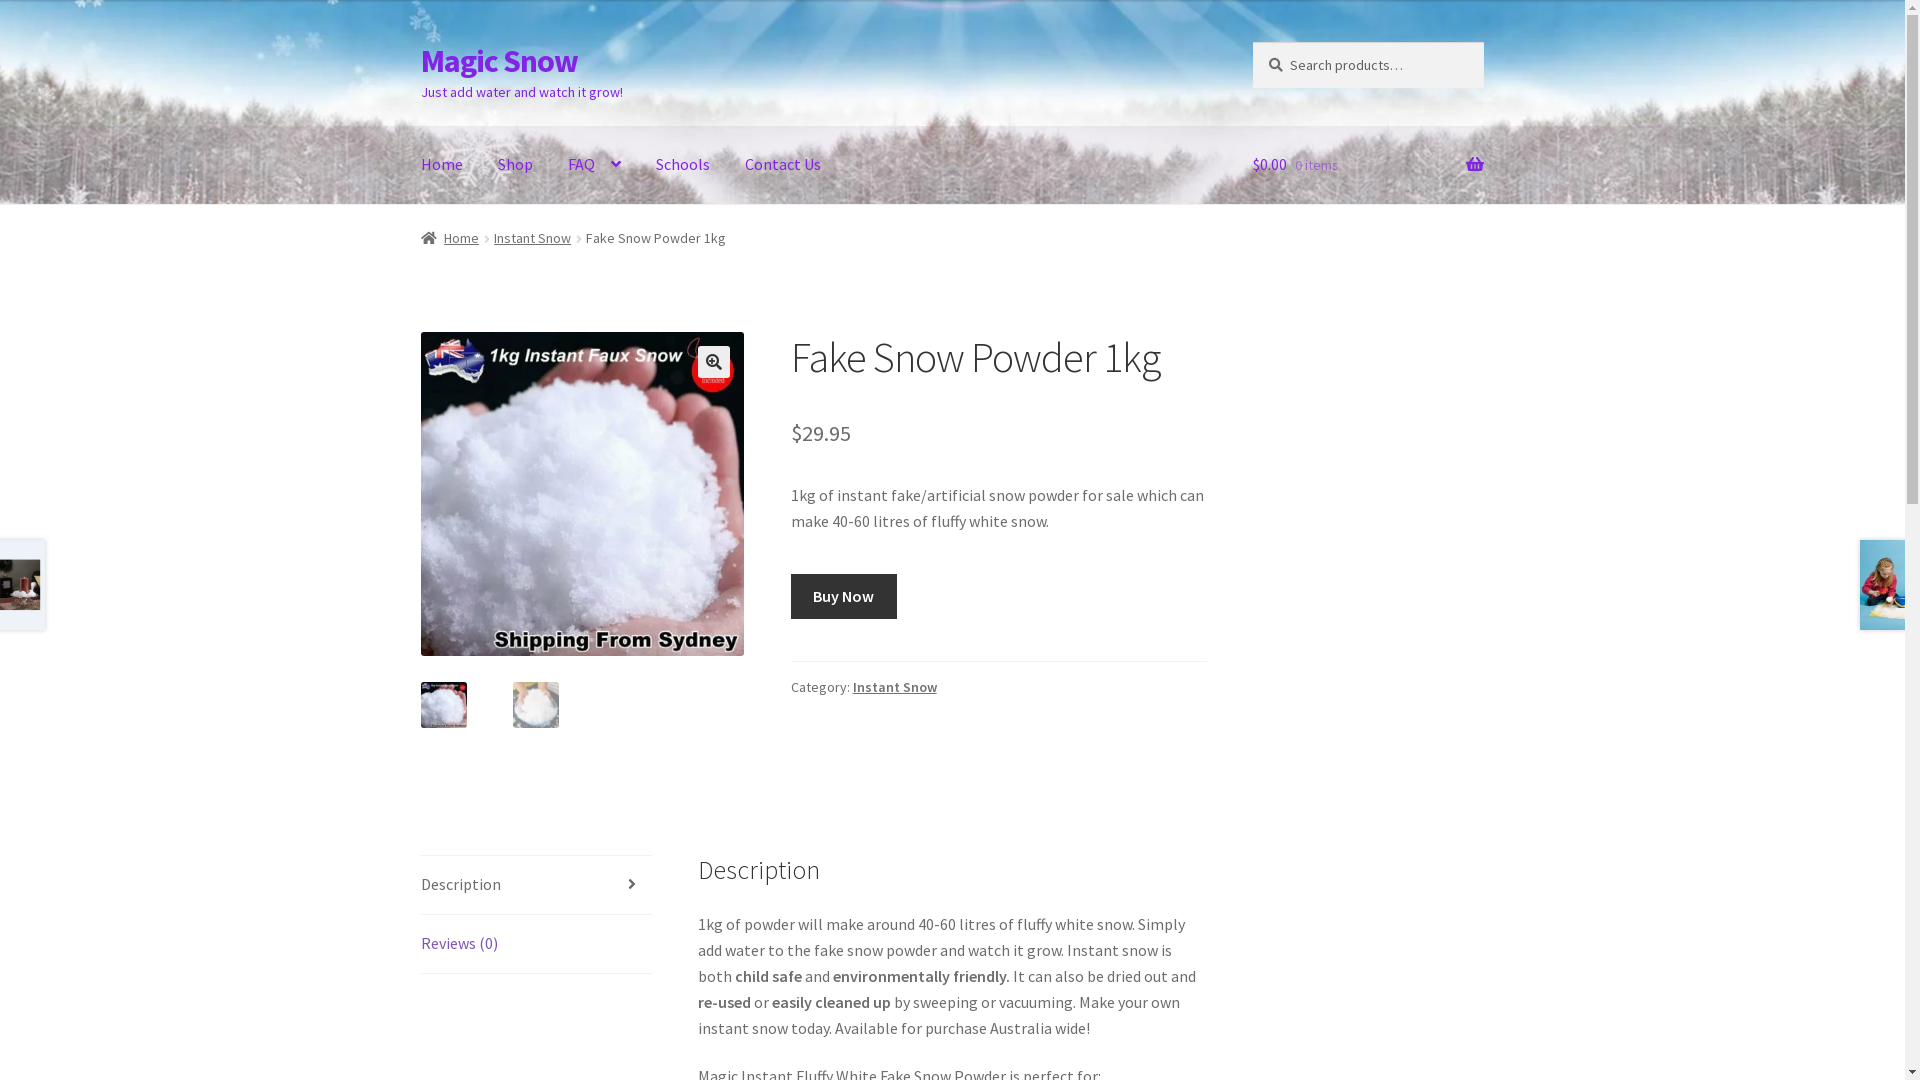 The height and width of the screenshot is (1080, 1920). I want to click on Reviews (0), so click(536, 944).